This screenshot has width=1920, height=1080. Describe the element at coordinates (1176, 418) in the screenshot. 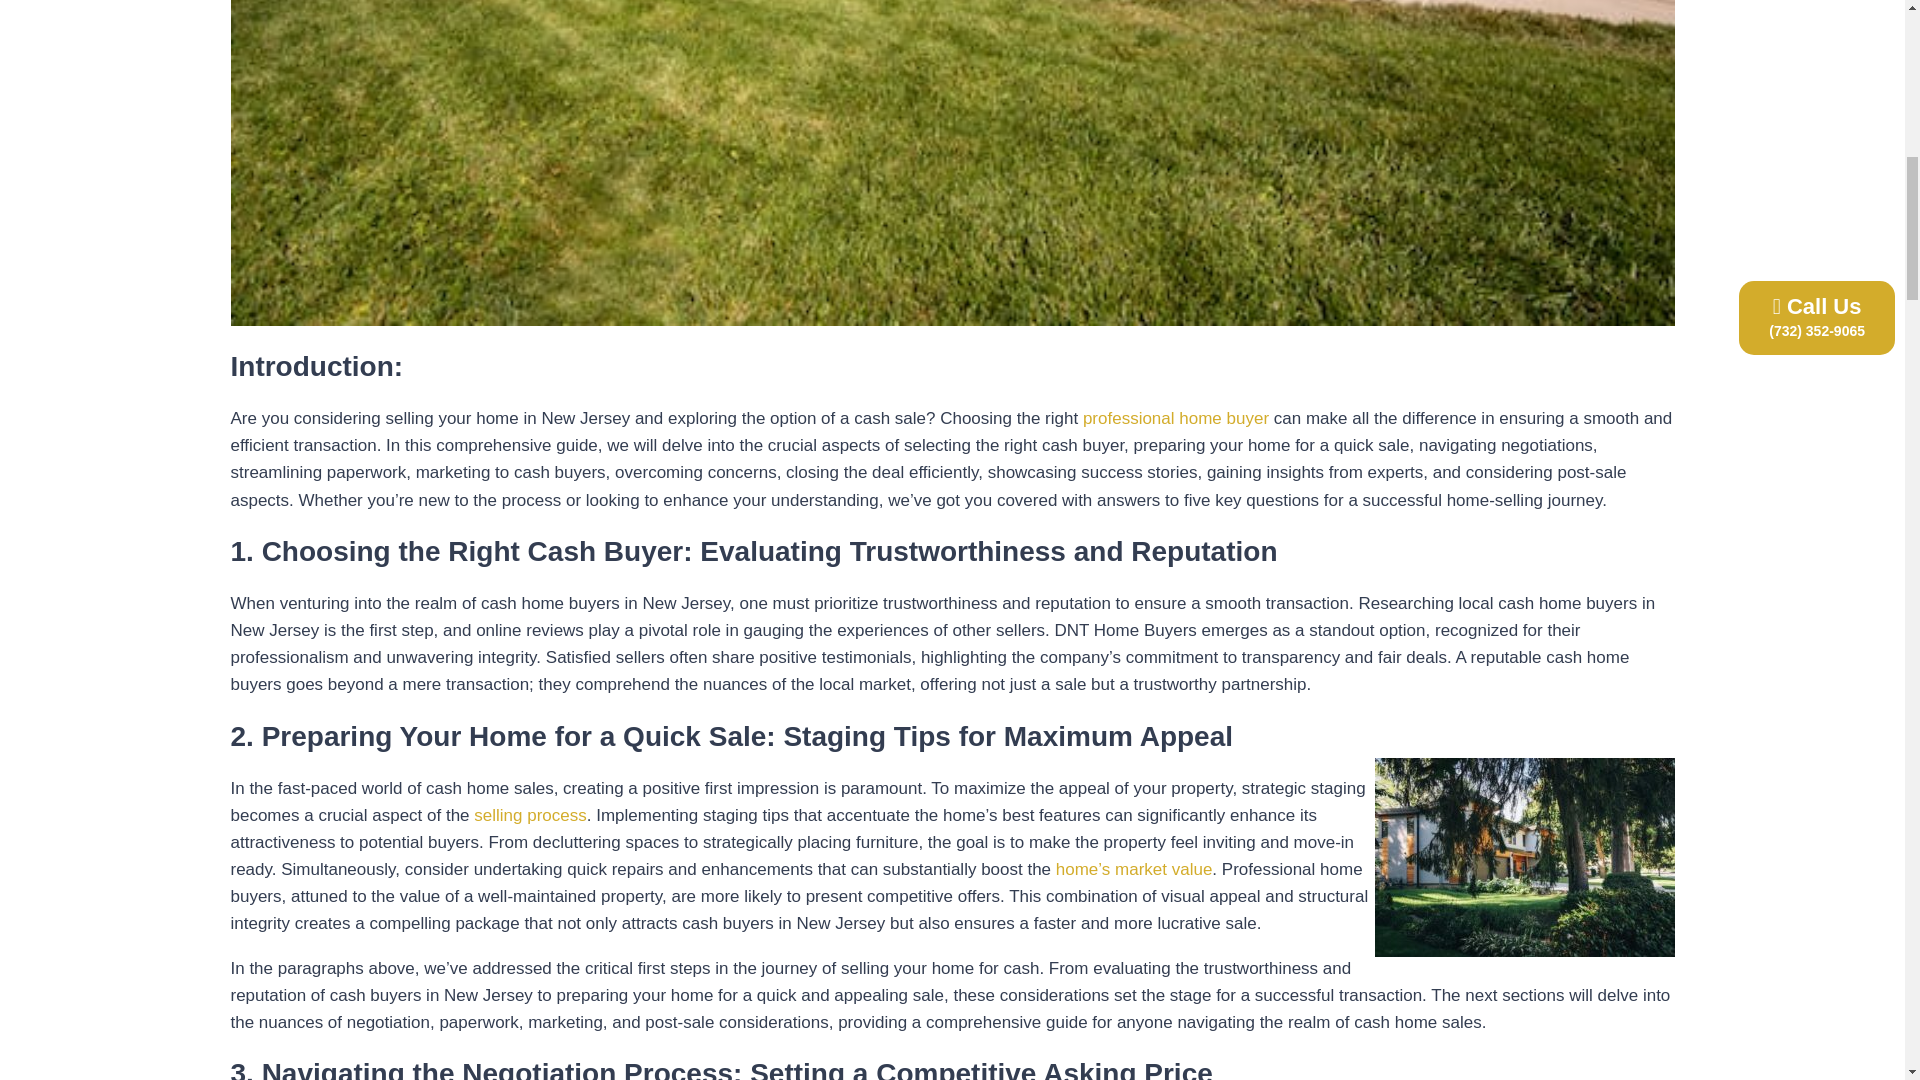

I see `professional home buyer` at that location.